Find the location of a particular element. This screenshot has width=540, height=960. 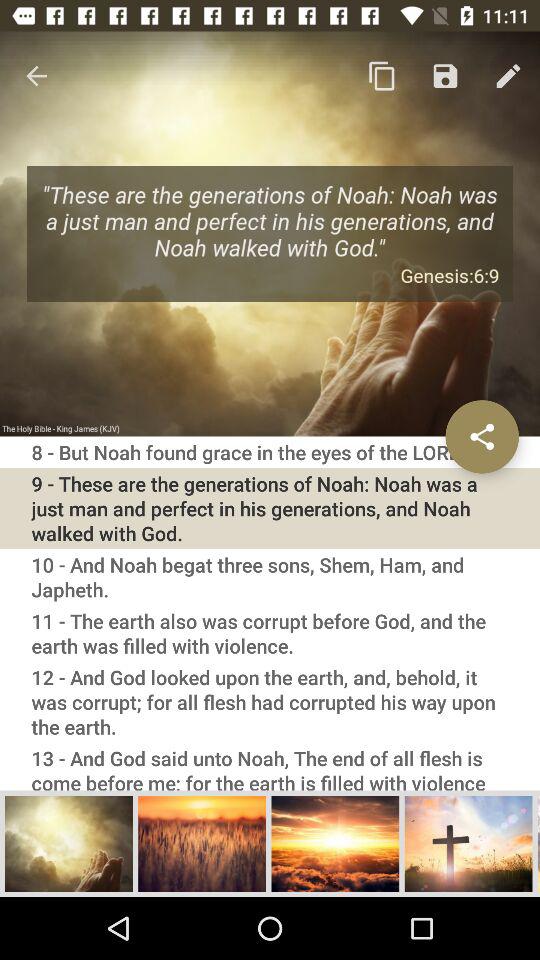

click icon at the top left corner is located at coordinates (36, 76).